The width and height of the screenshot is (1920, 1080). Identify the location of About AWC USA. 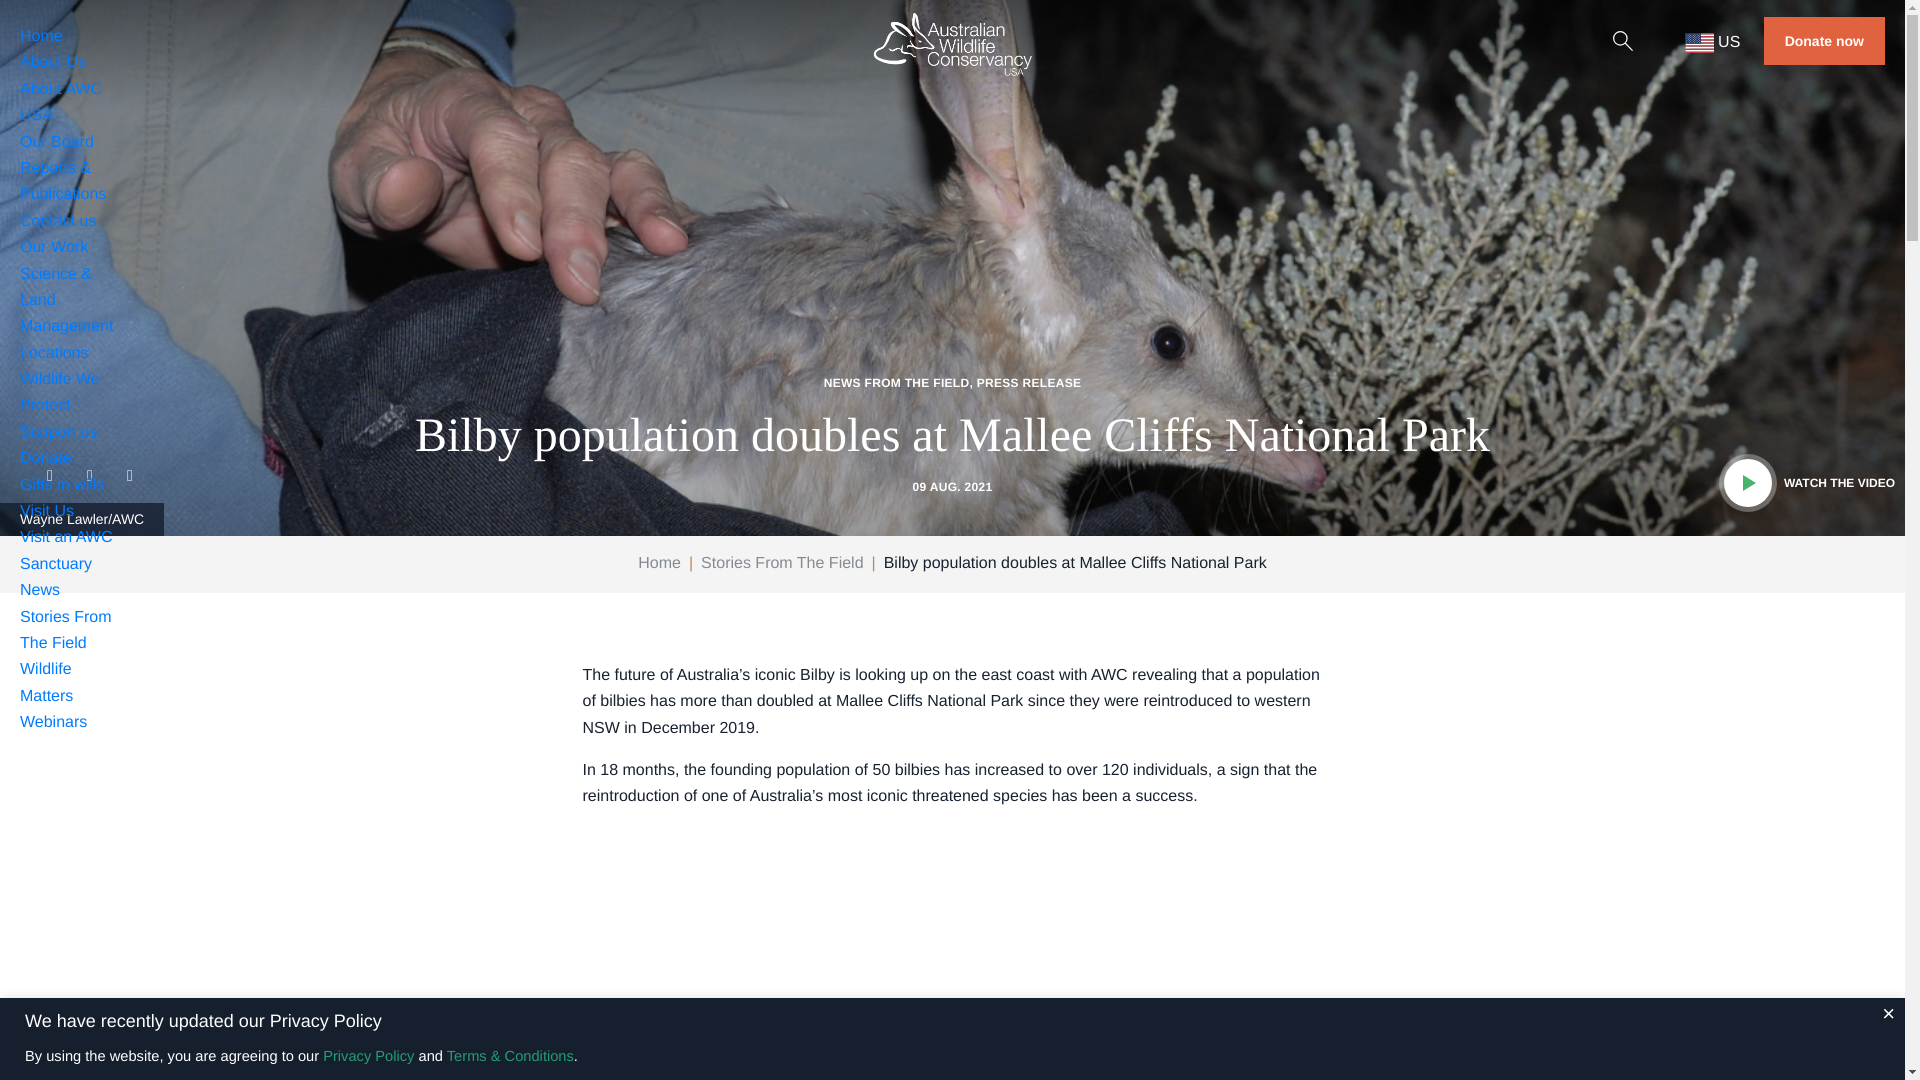
(60, 102).